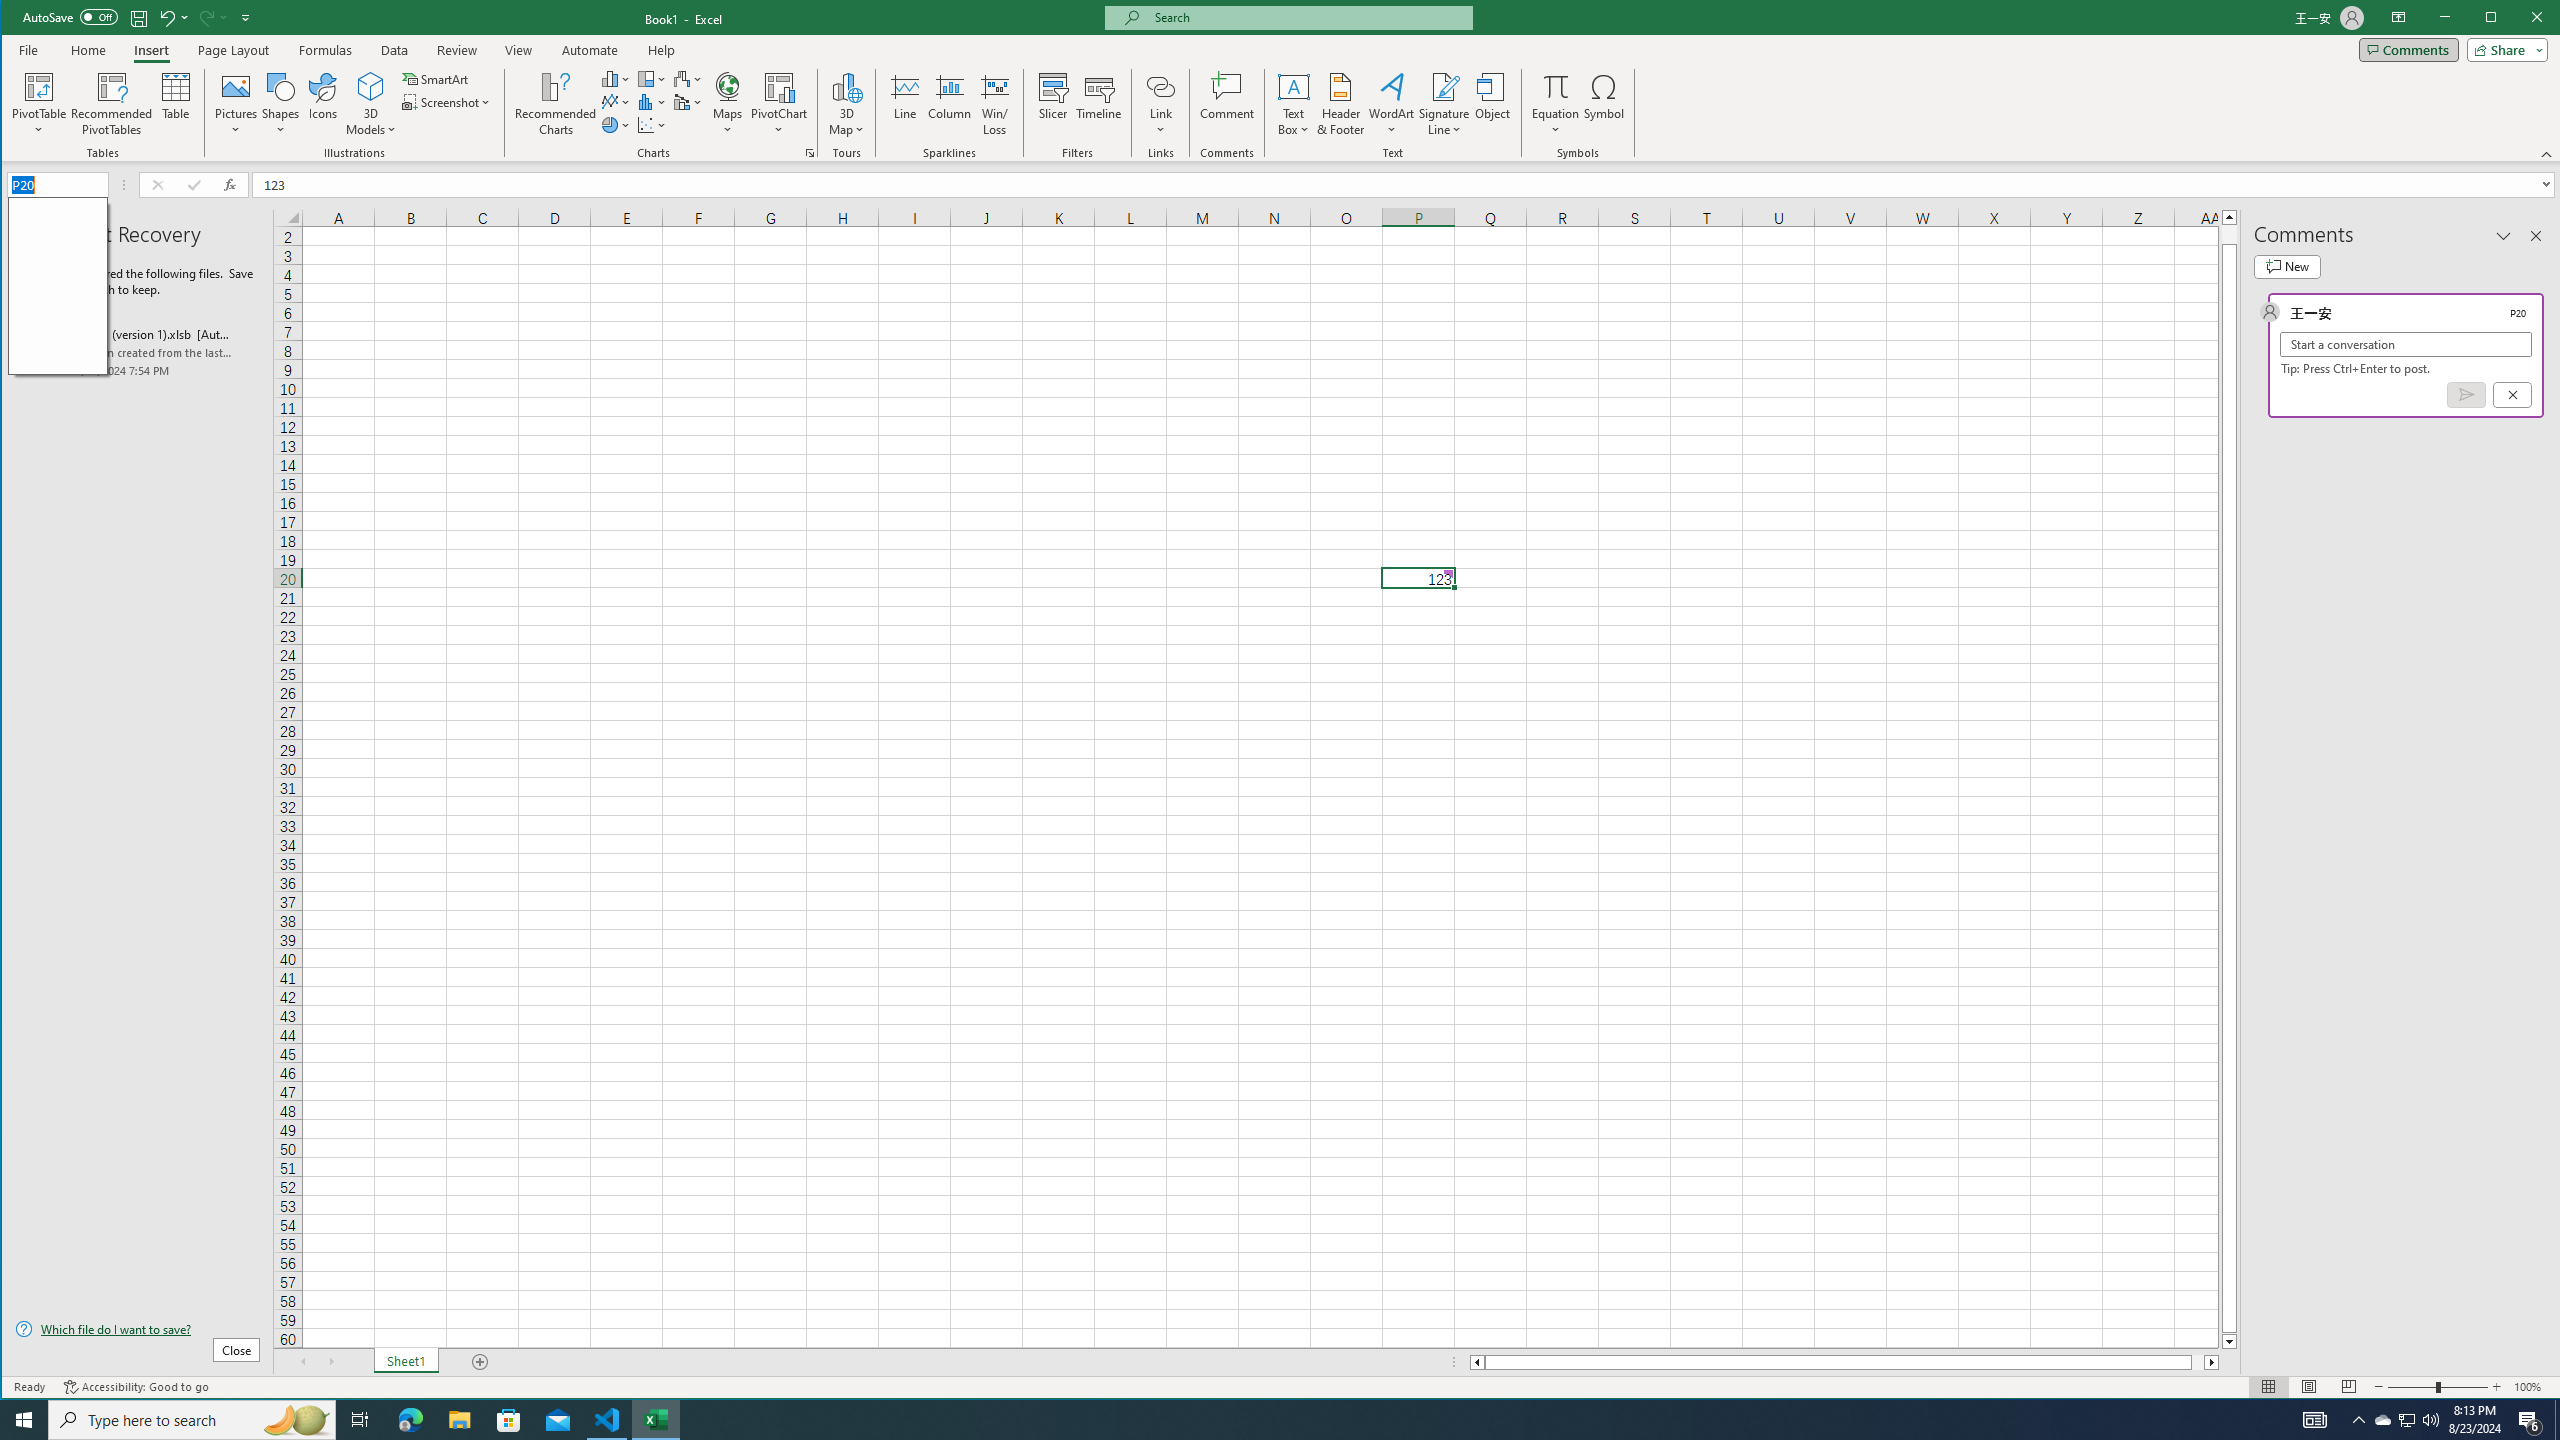  Describe the element at coordinates (779, 86) in the screenshot. I see `PivotChart` at that location.